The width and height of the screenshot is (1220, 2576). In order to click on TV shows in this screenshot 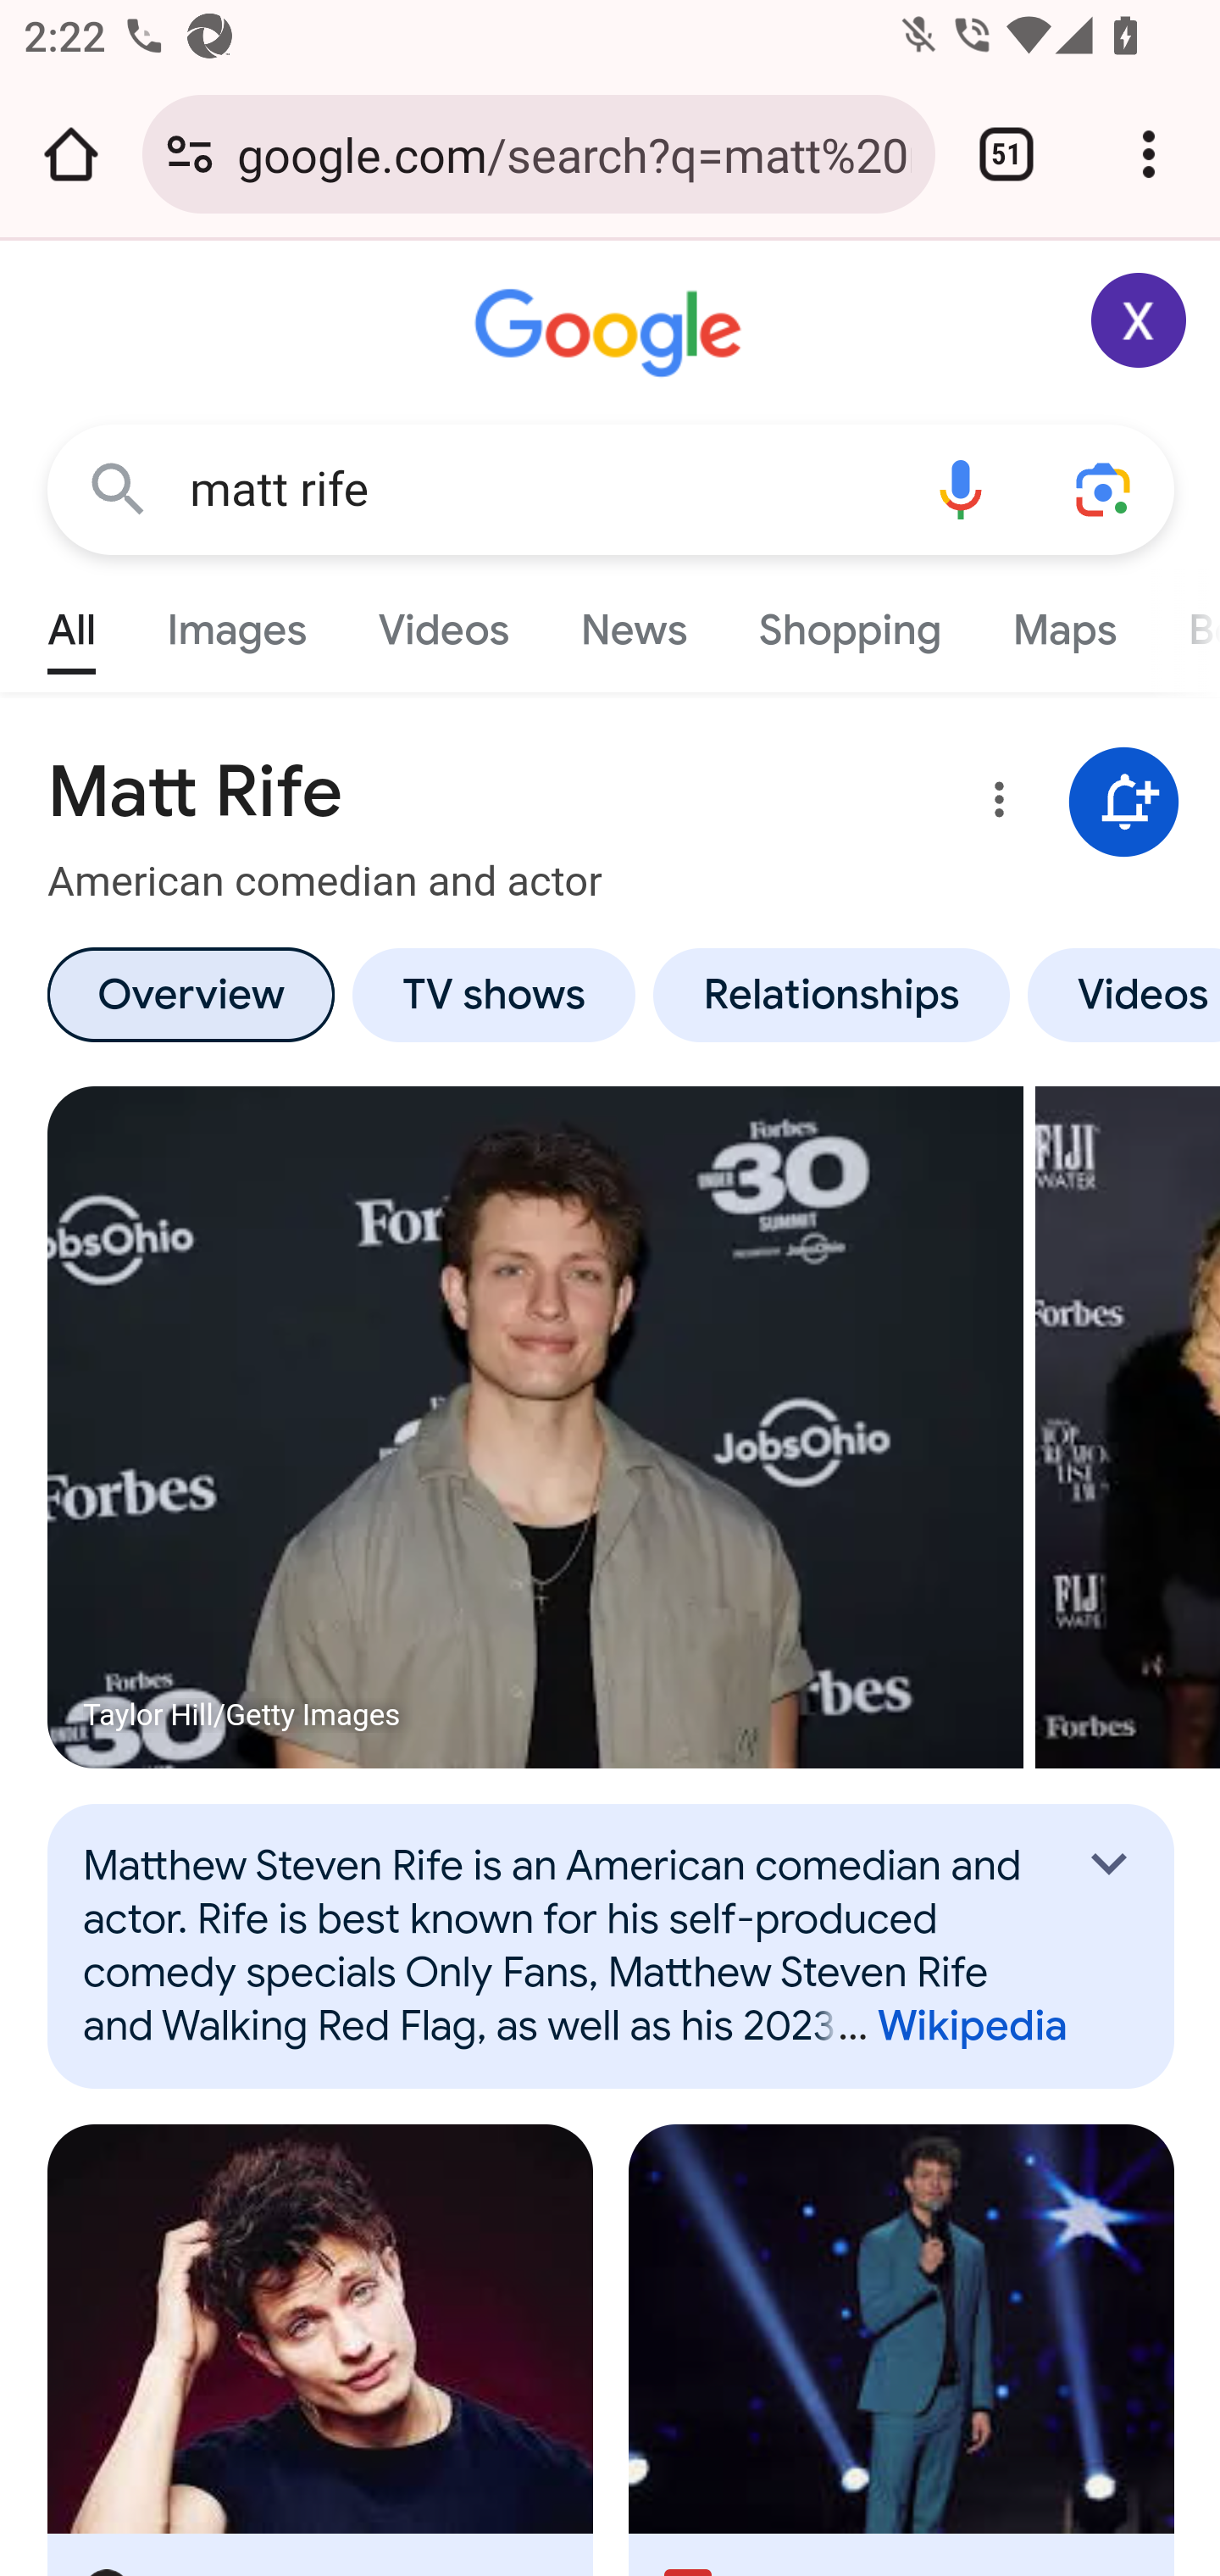, I will do `click(493, 994)`.